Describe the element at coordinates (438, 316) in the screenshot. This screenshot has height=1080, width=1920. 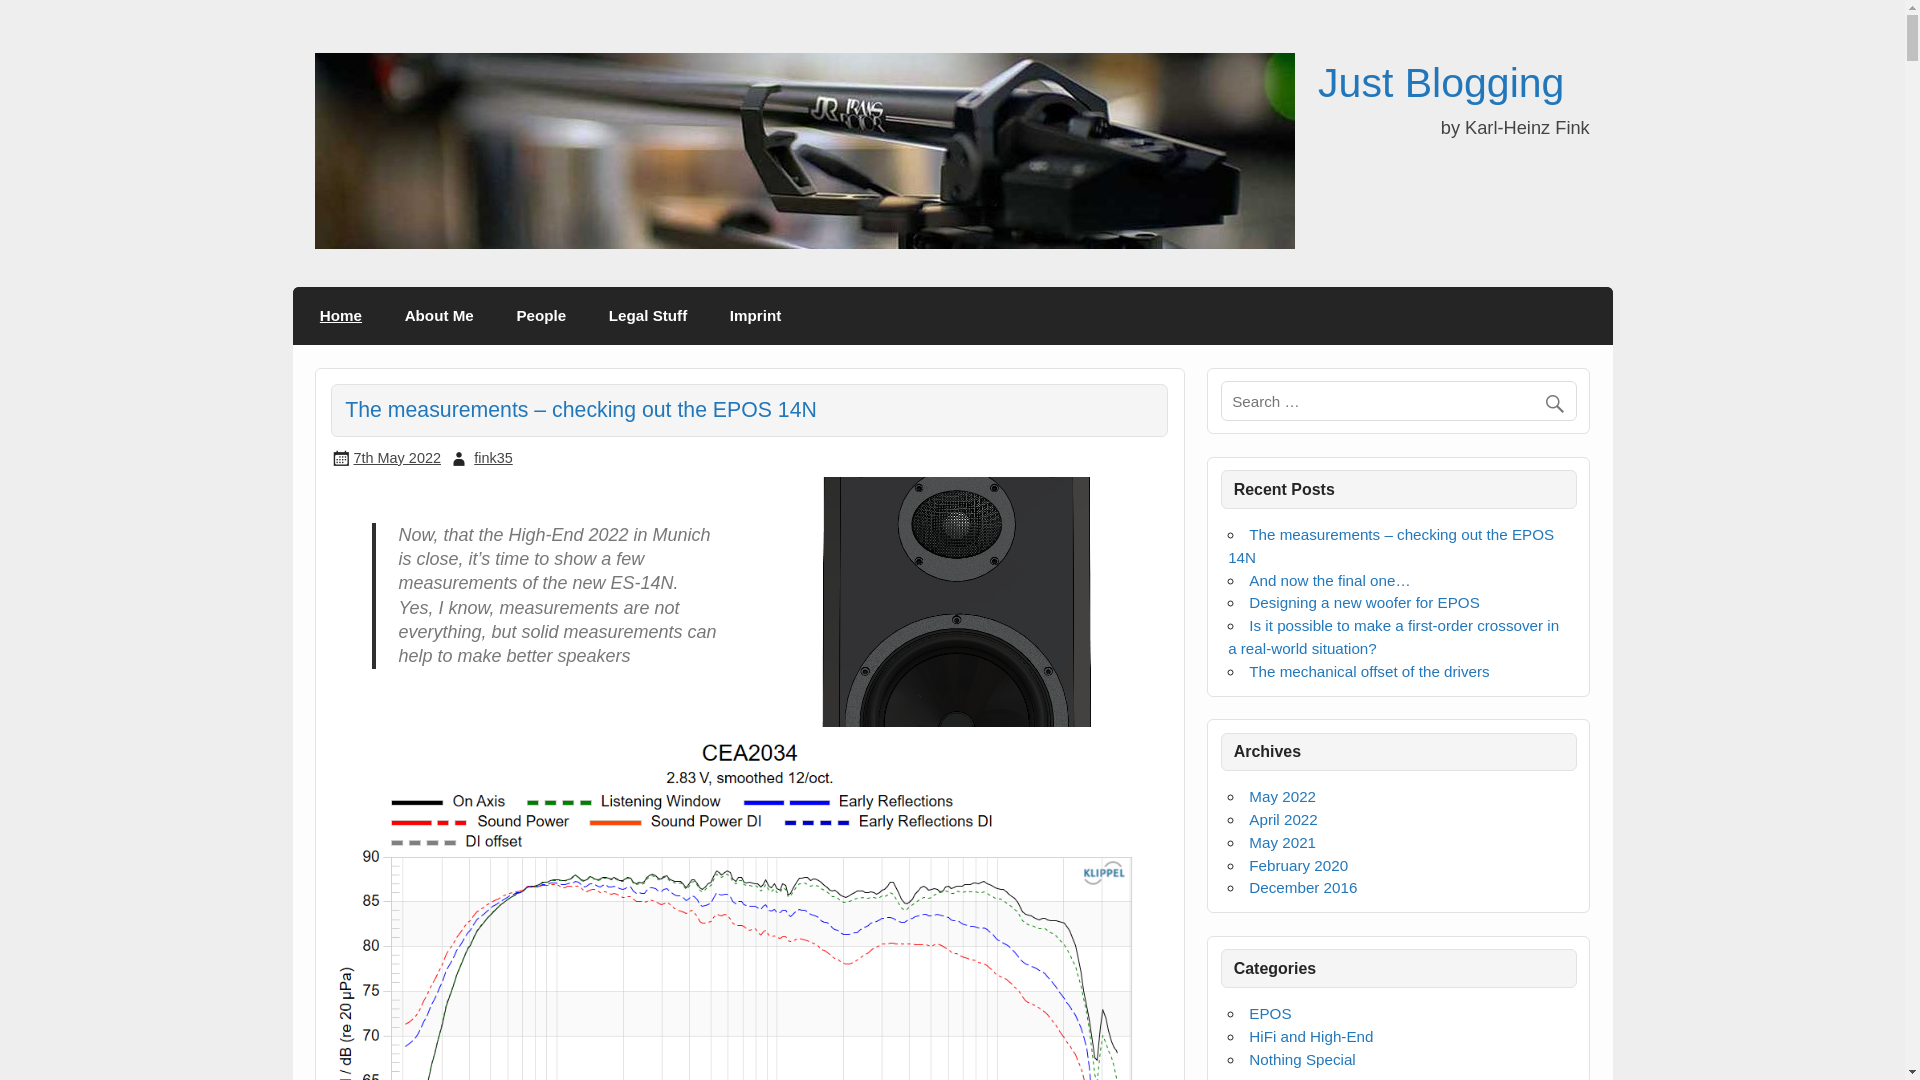
I see `About Me` at that location.